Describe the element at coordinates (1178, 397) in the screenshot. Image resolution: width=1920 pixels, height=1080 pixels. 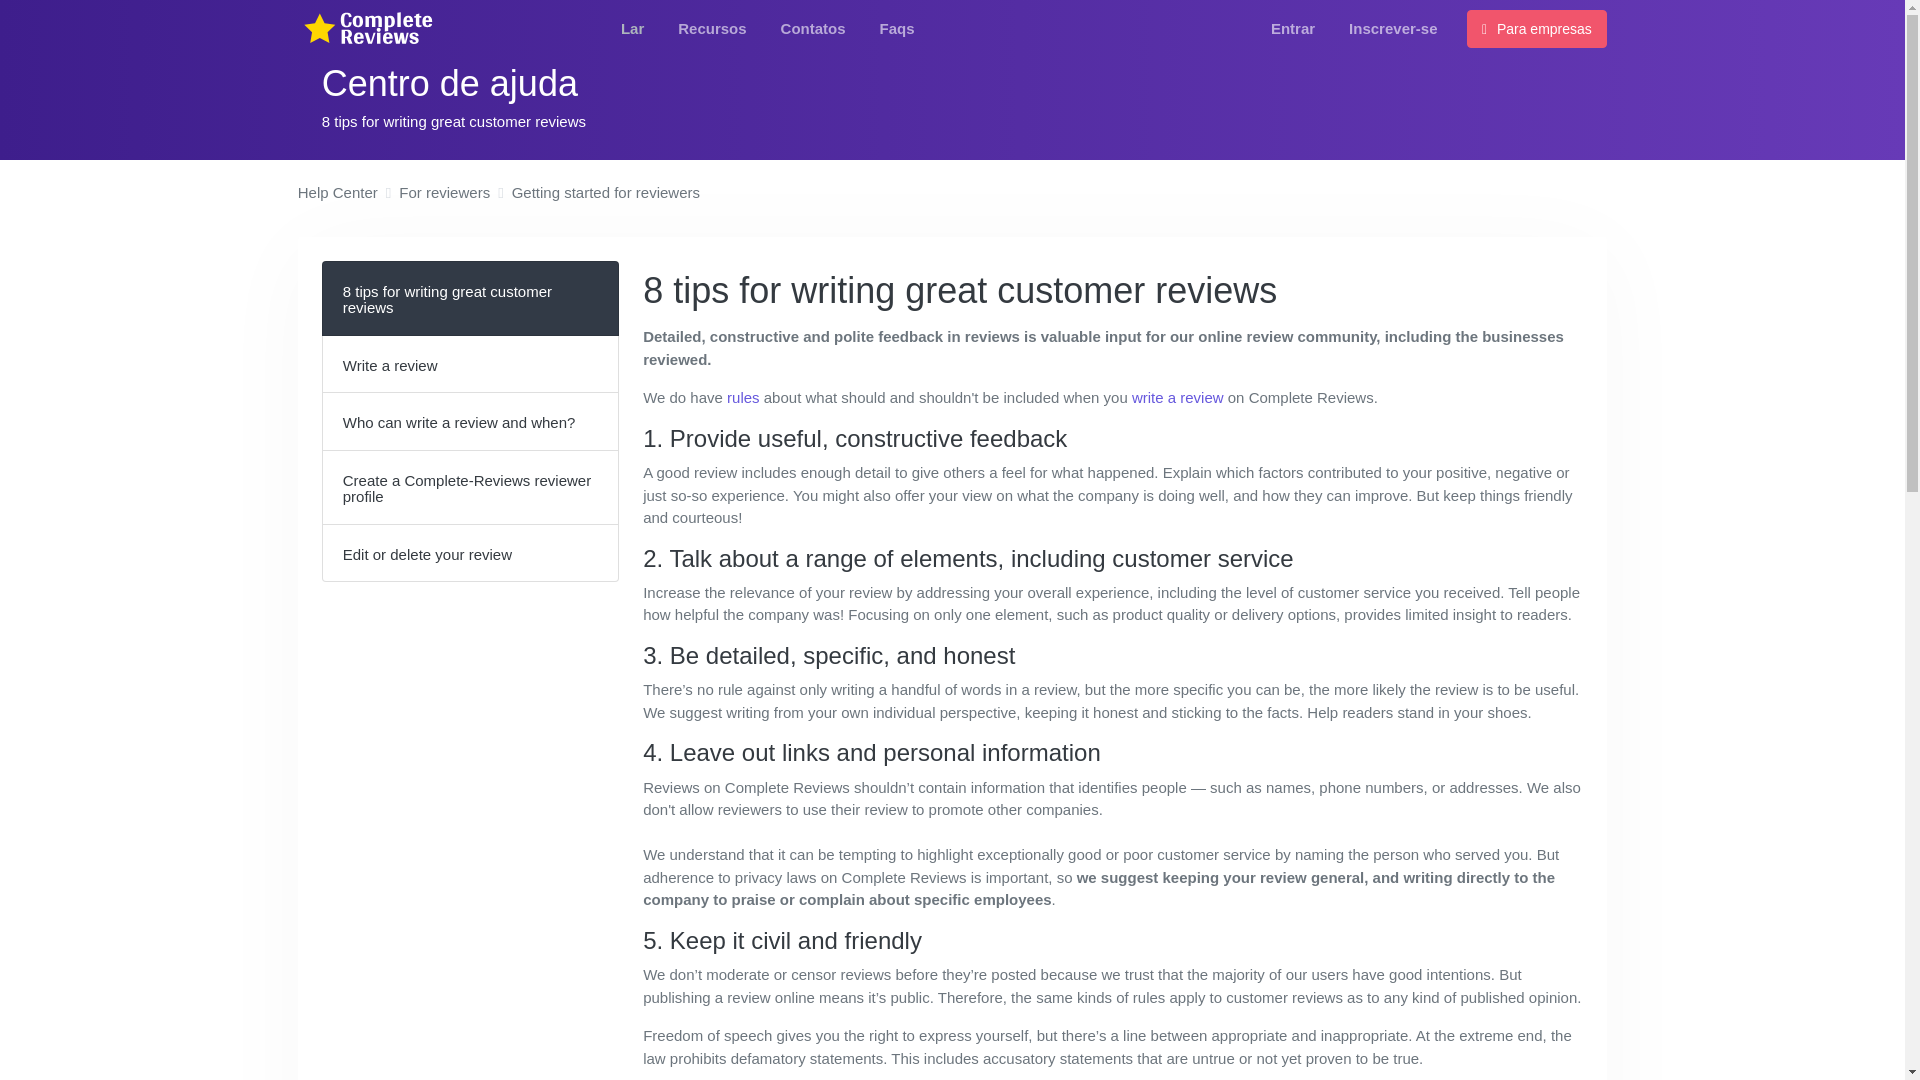
I see `write a review` at that location.